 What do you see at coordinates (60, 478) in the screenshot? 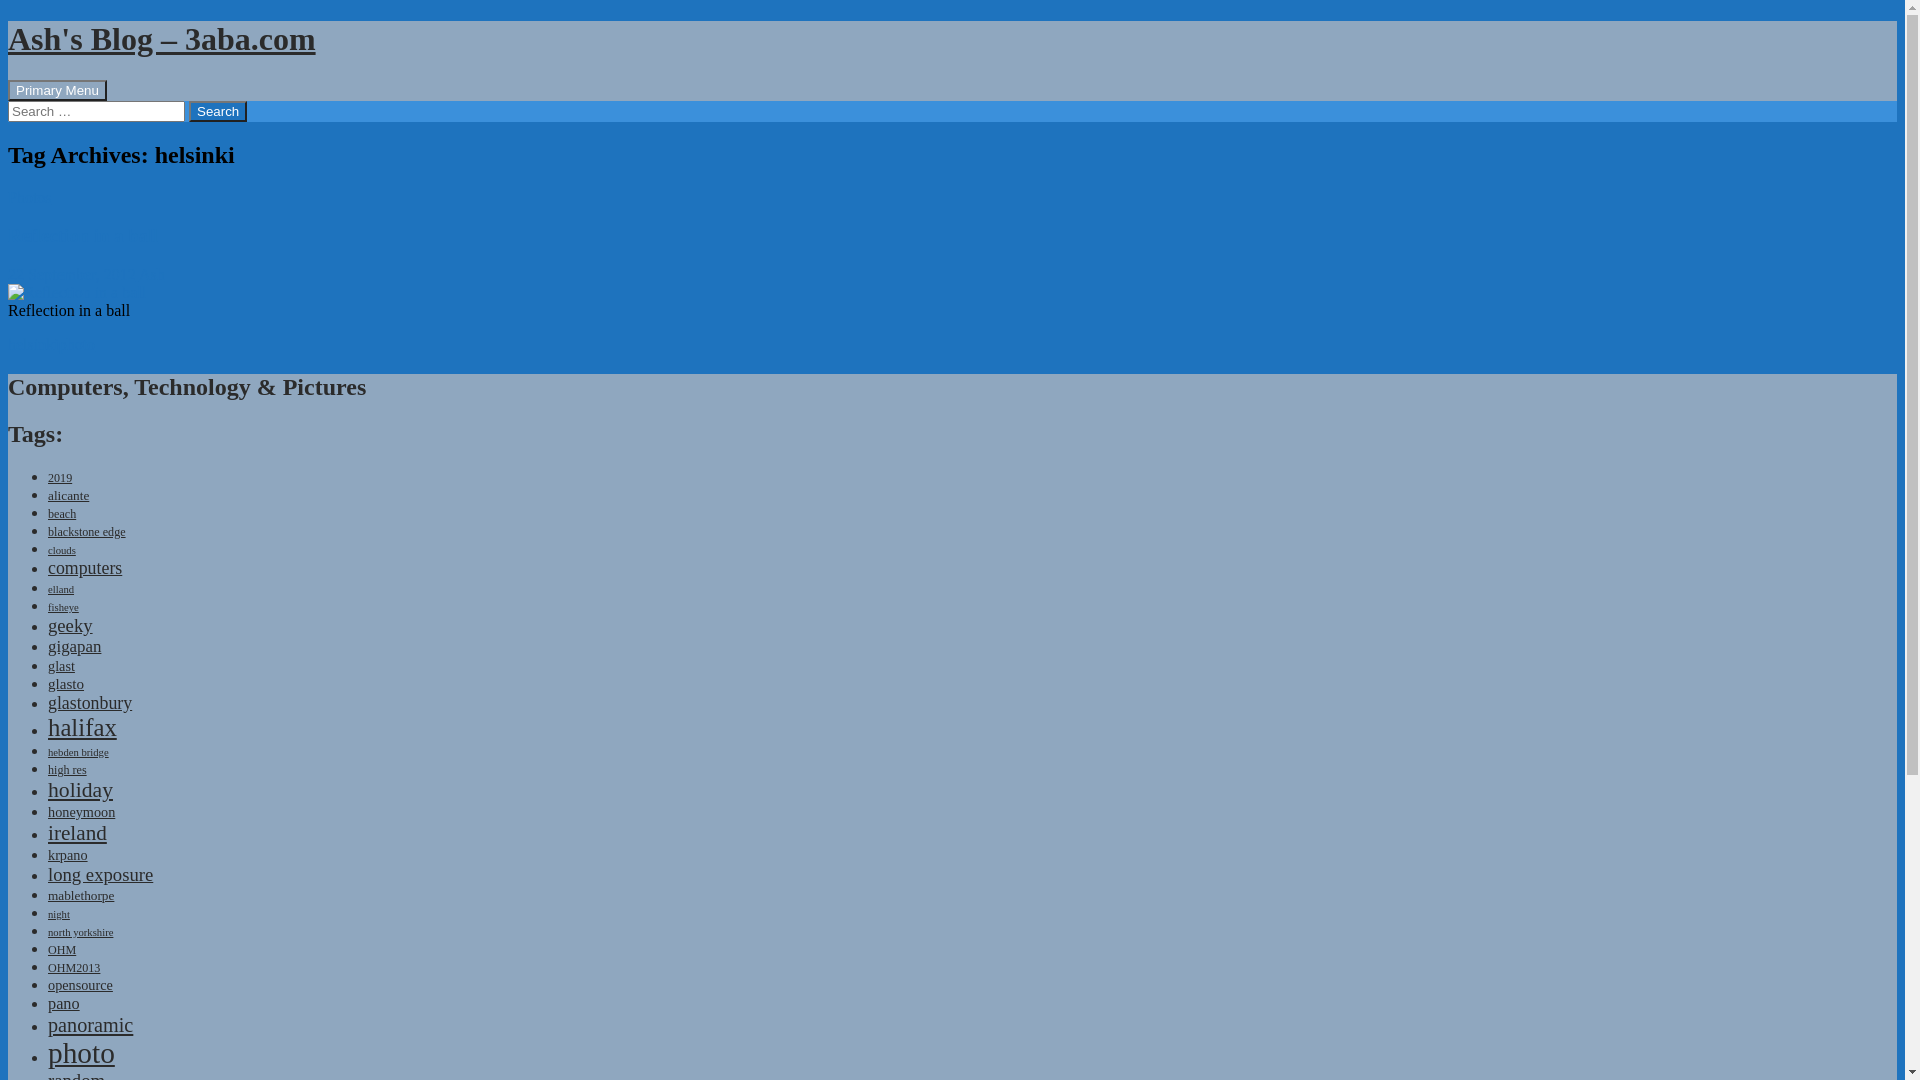
I see `2019` at bounding box center [60, 478].